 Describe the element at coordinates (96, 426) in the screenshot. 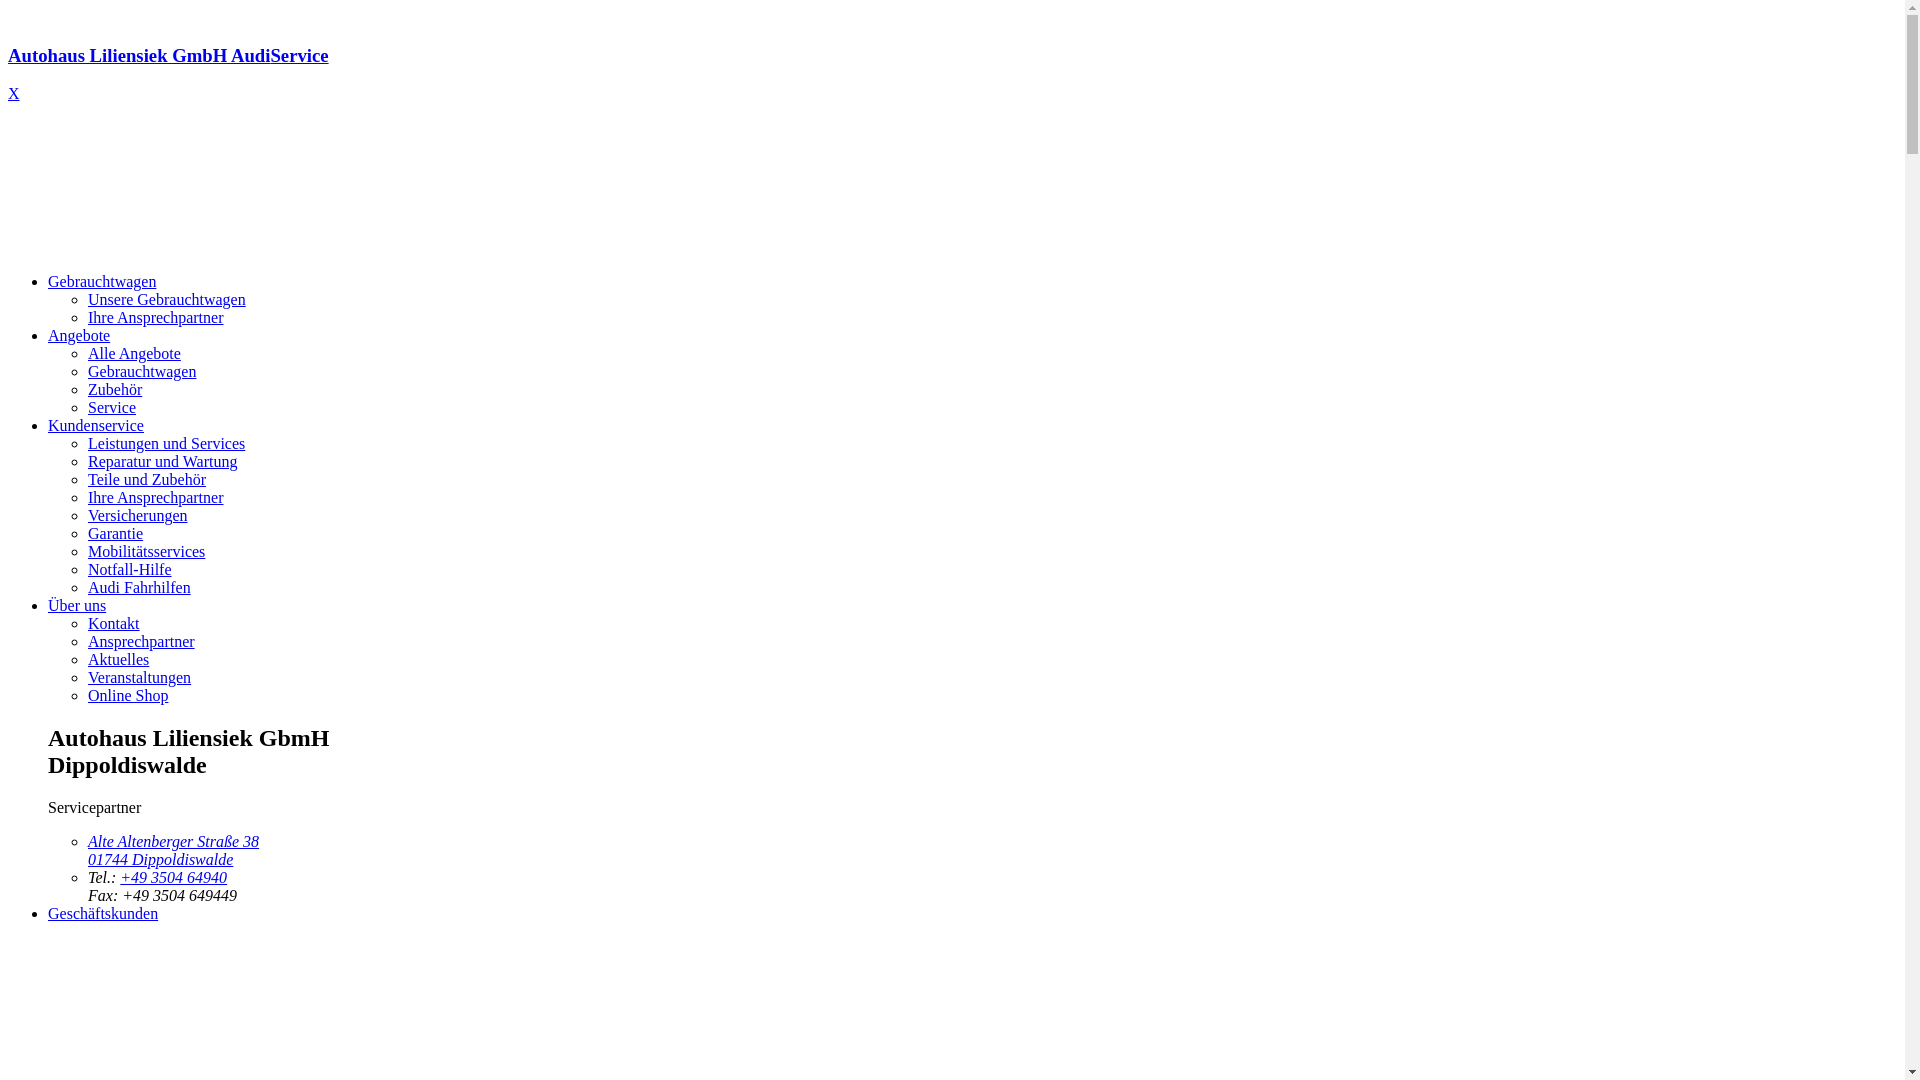

I see `Kundenservice` at that location.